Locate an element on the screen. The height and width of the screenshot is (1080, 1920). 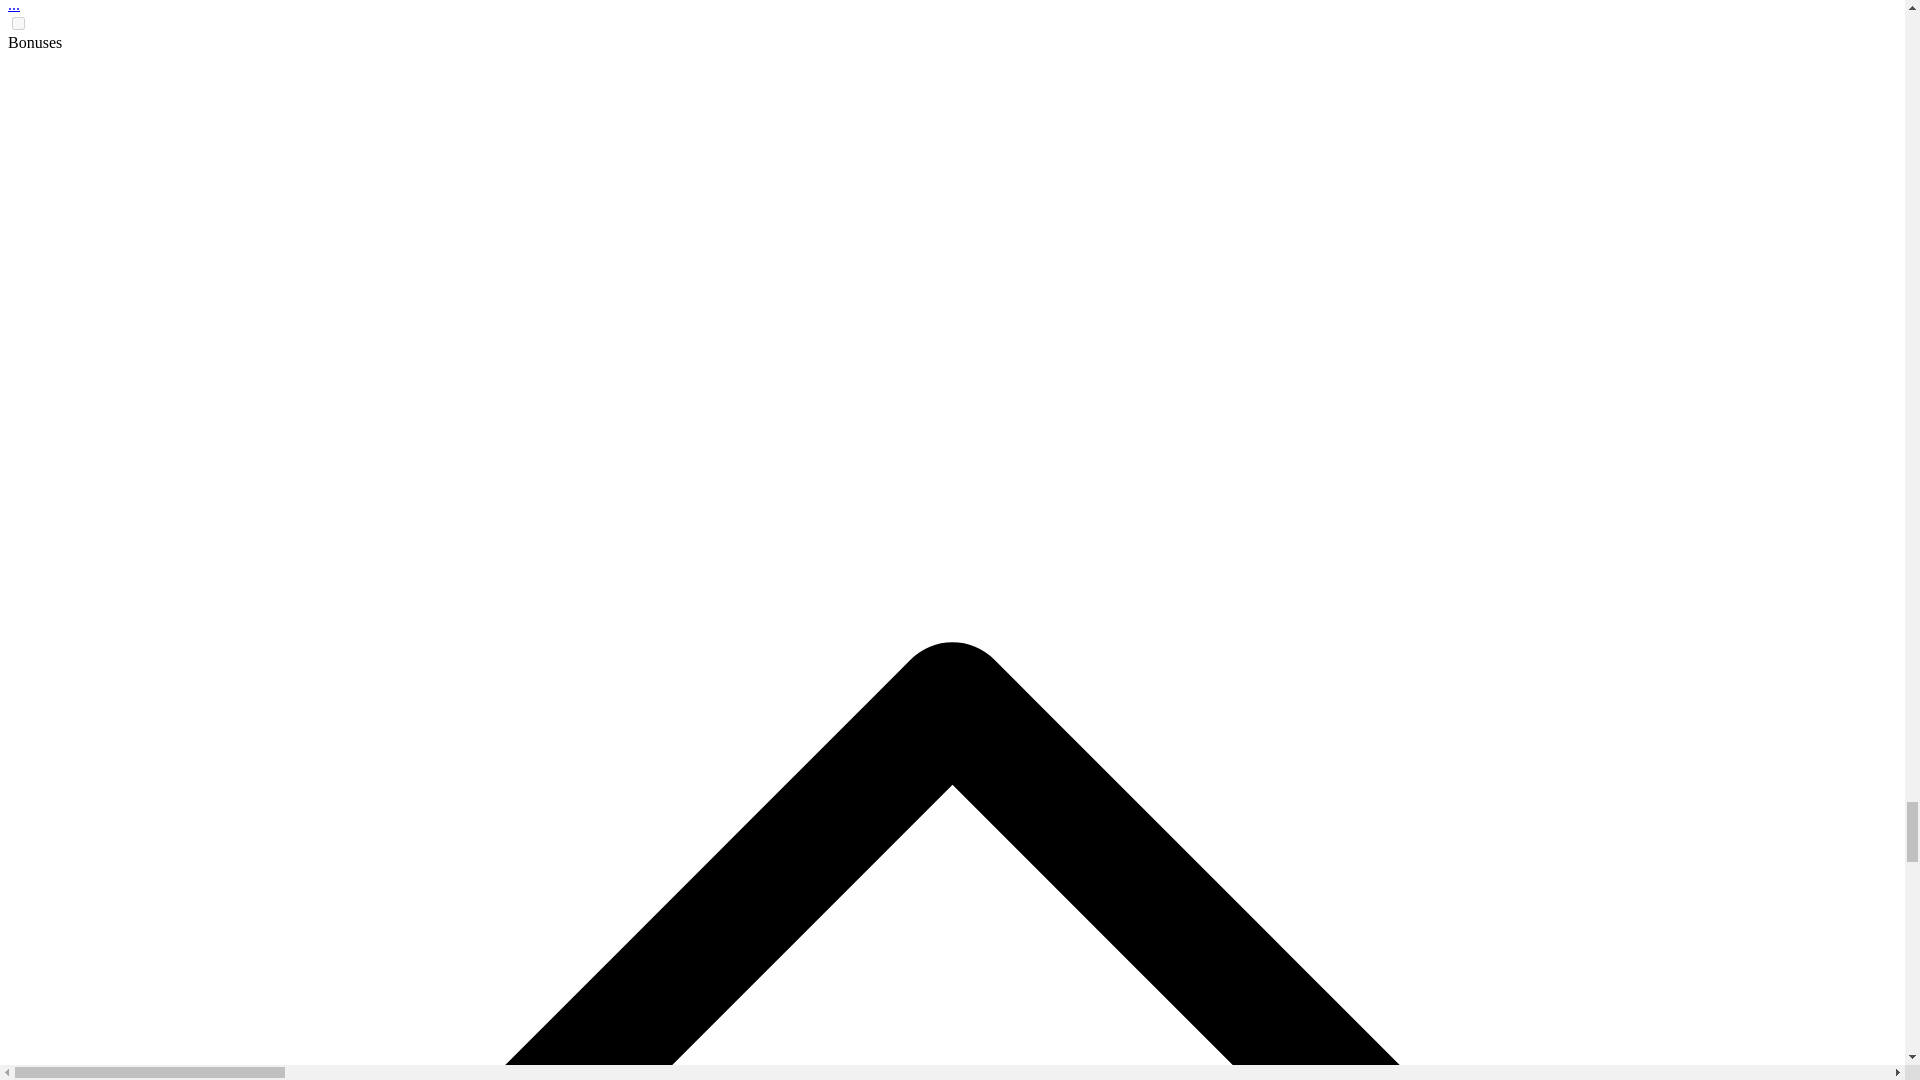
on is located at coordinates (18, 24).